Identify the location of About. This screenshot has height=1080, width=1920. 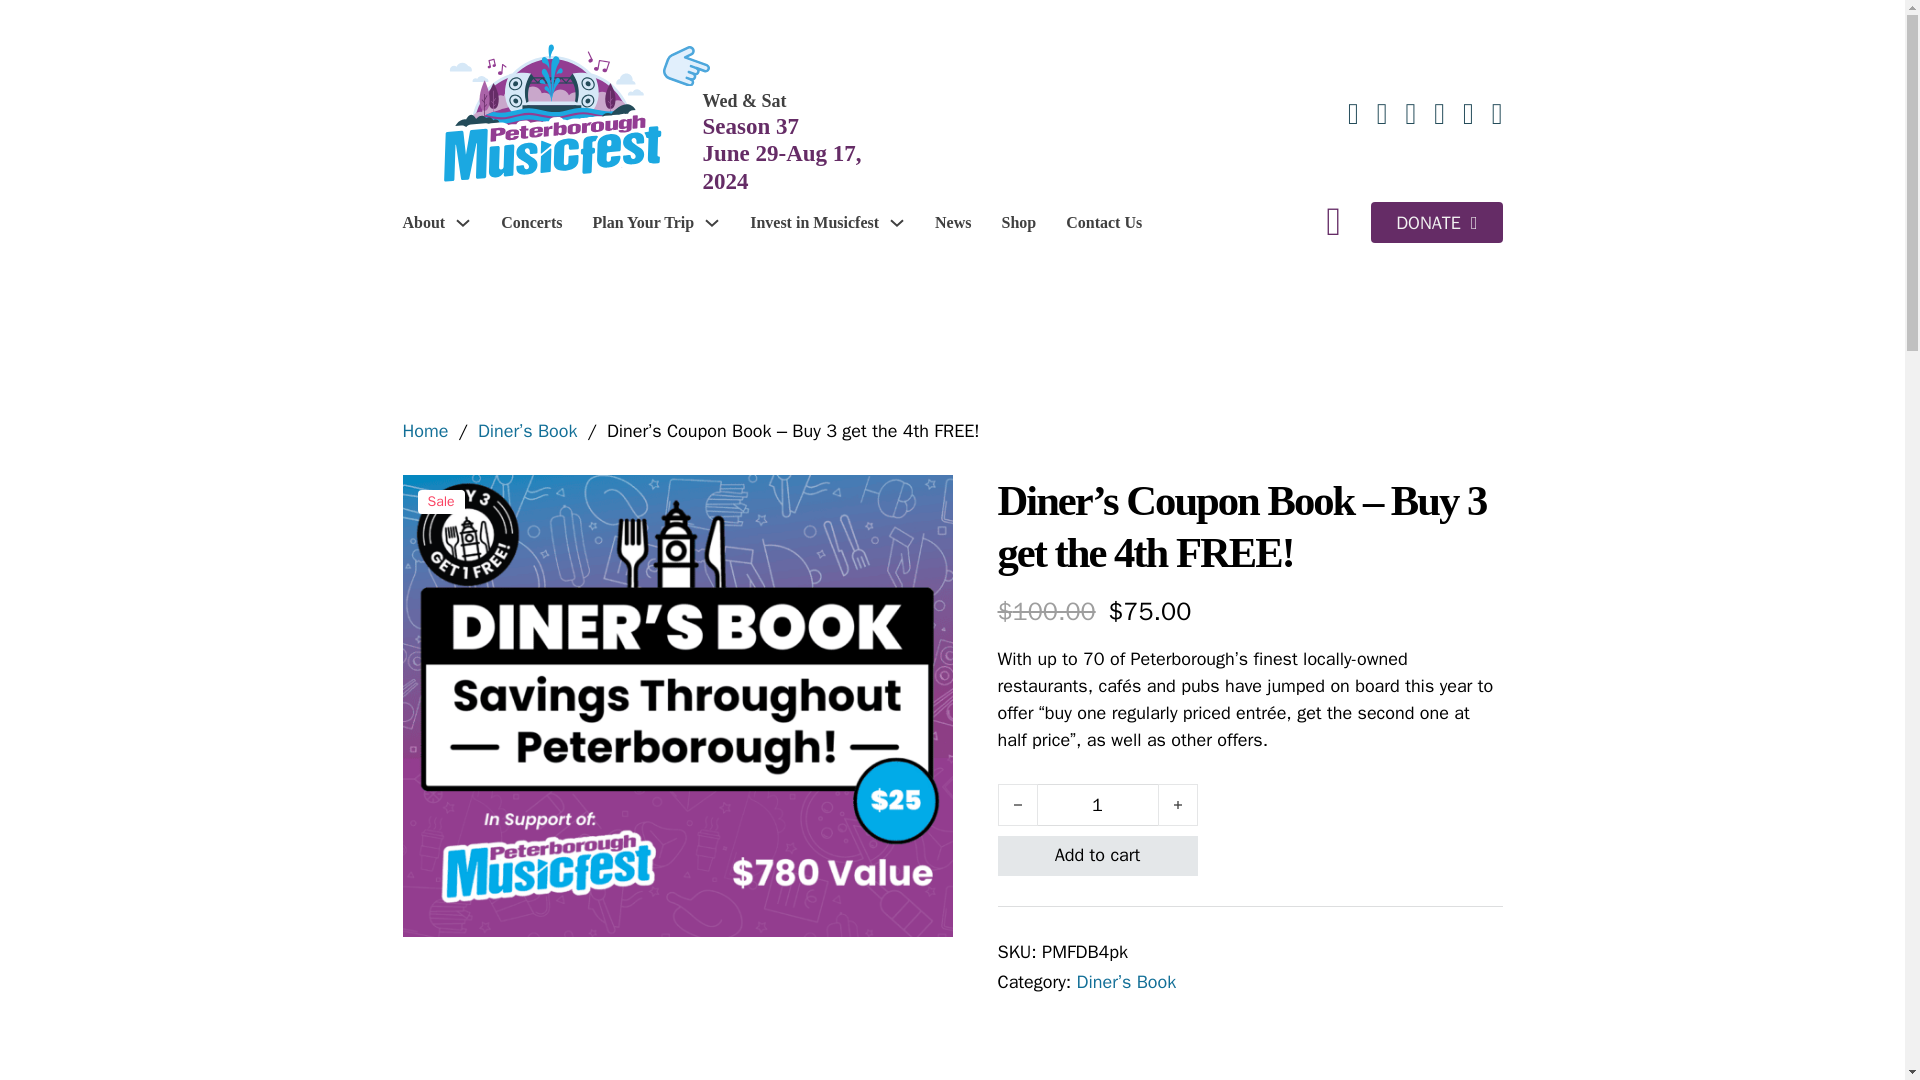
(423, 222).